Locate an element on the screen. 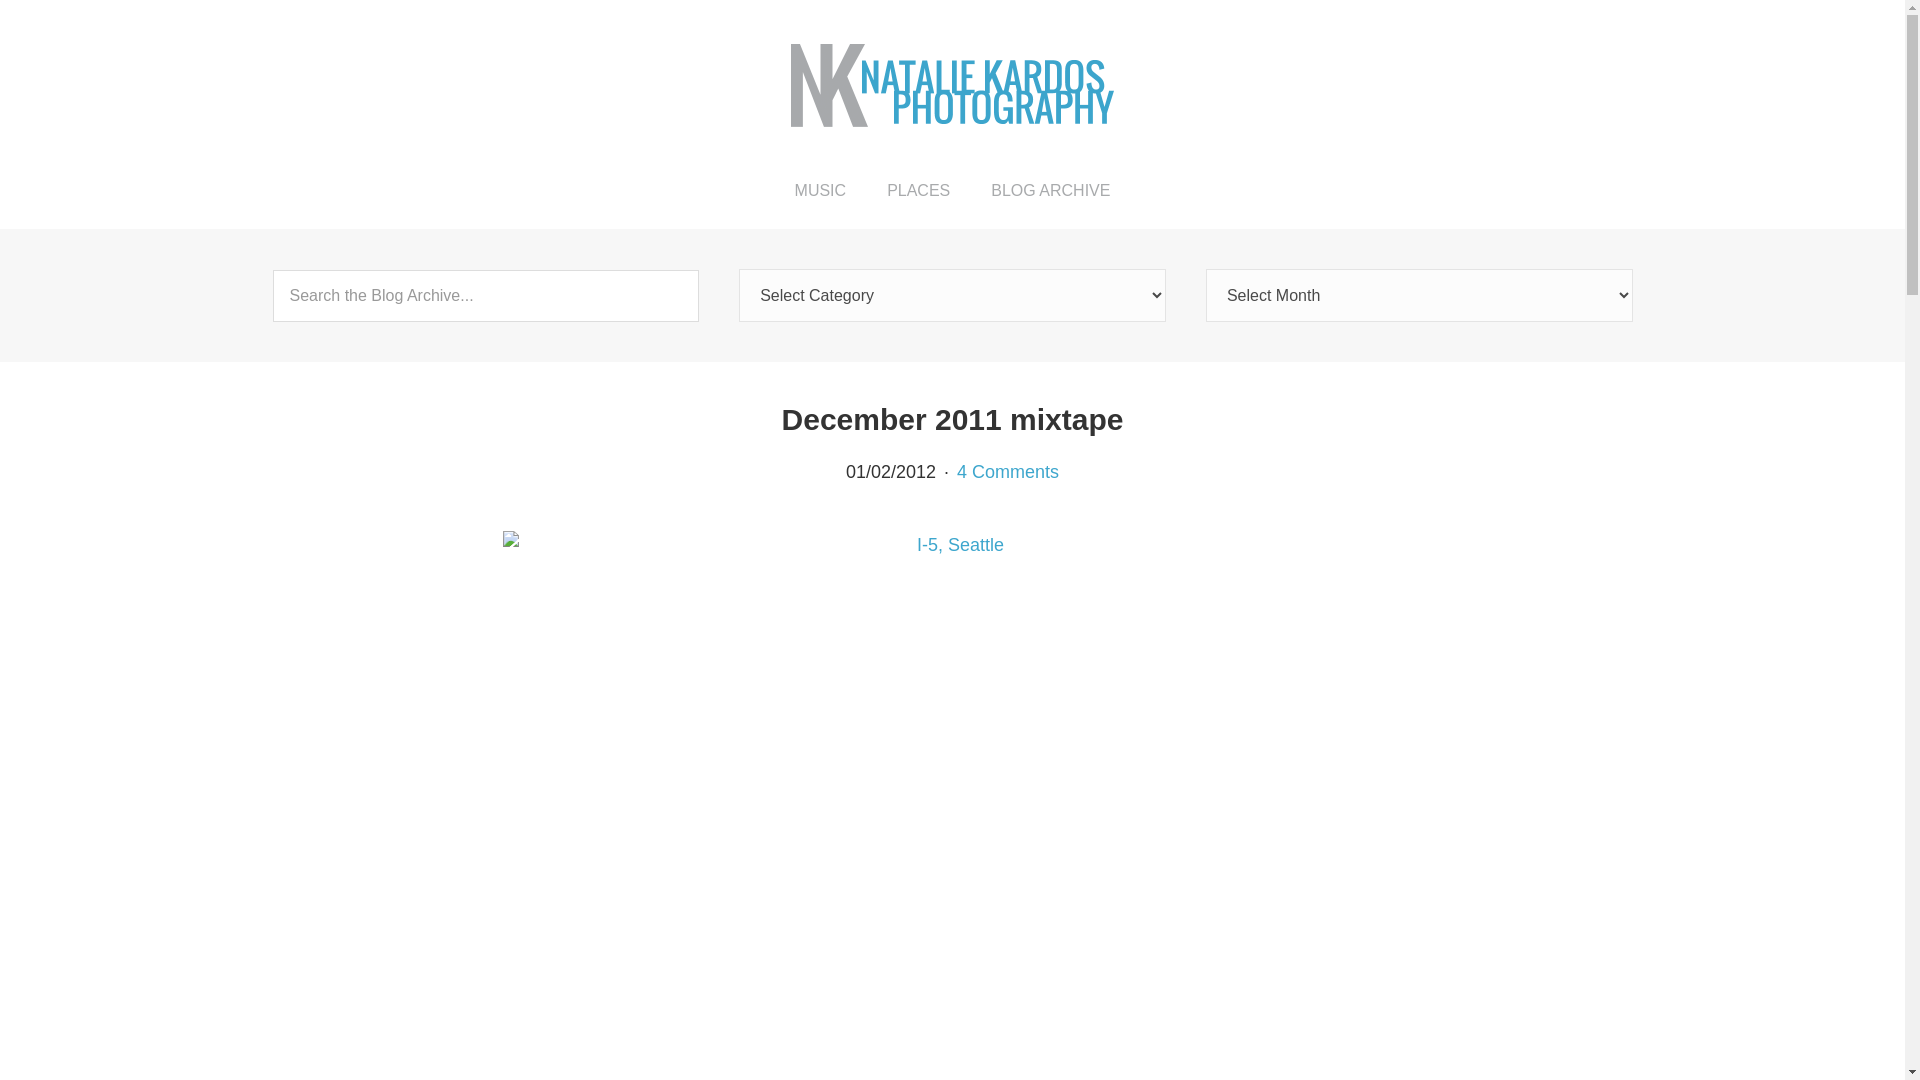 This screenshot has width=1920, height=1080. I-5, Seattle by TooSunnyOutHere, on Flickr is located at coordinates (951, 544).